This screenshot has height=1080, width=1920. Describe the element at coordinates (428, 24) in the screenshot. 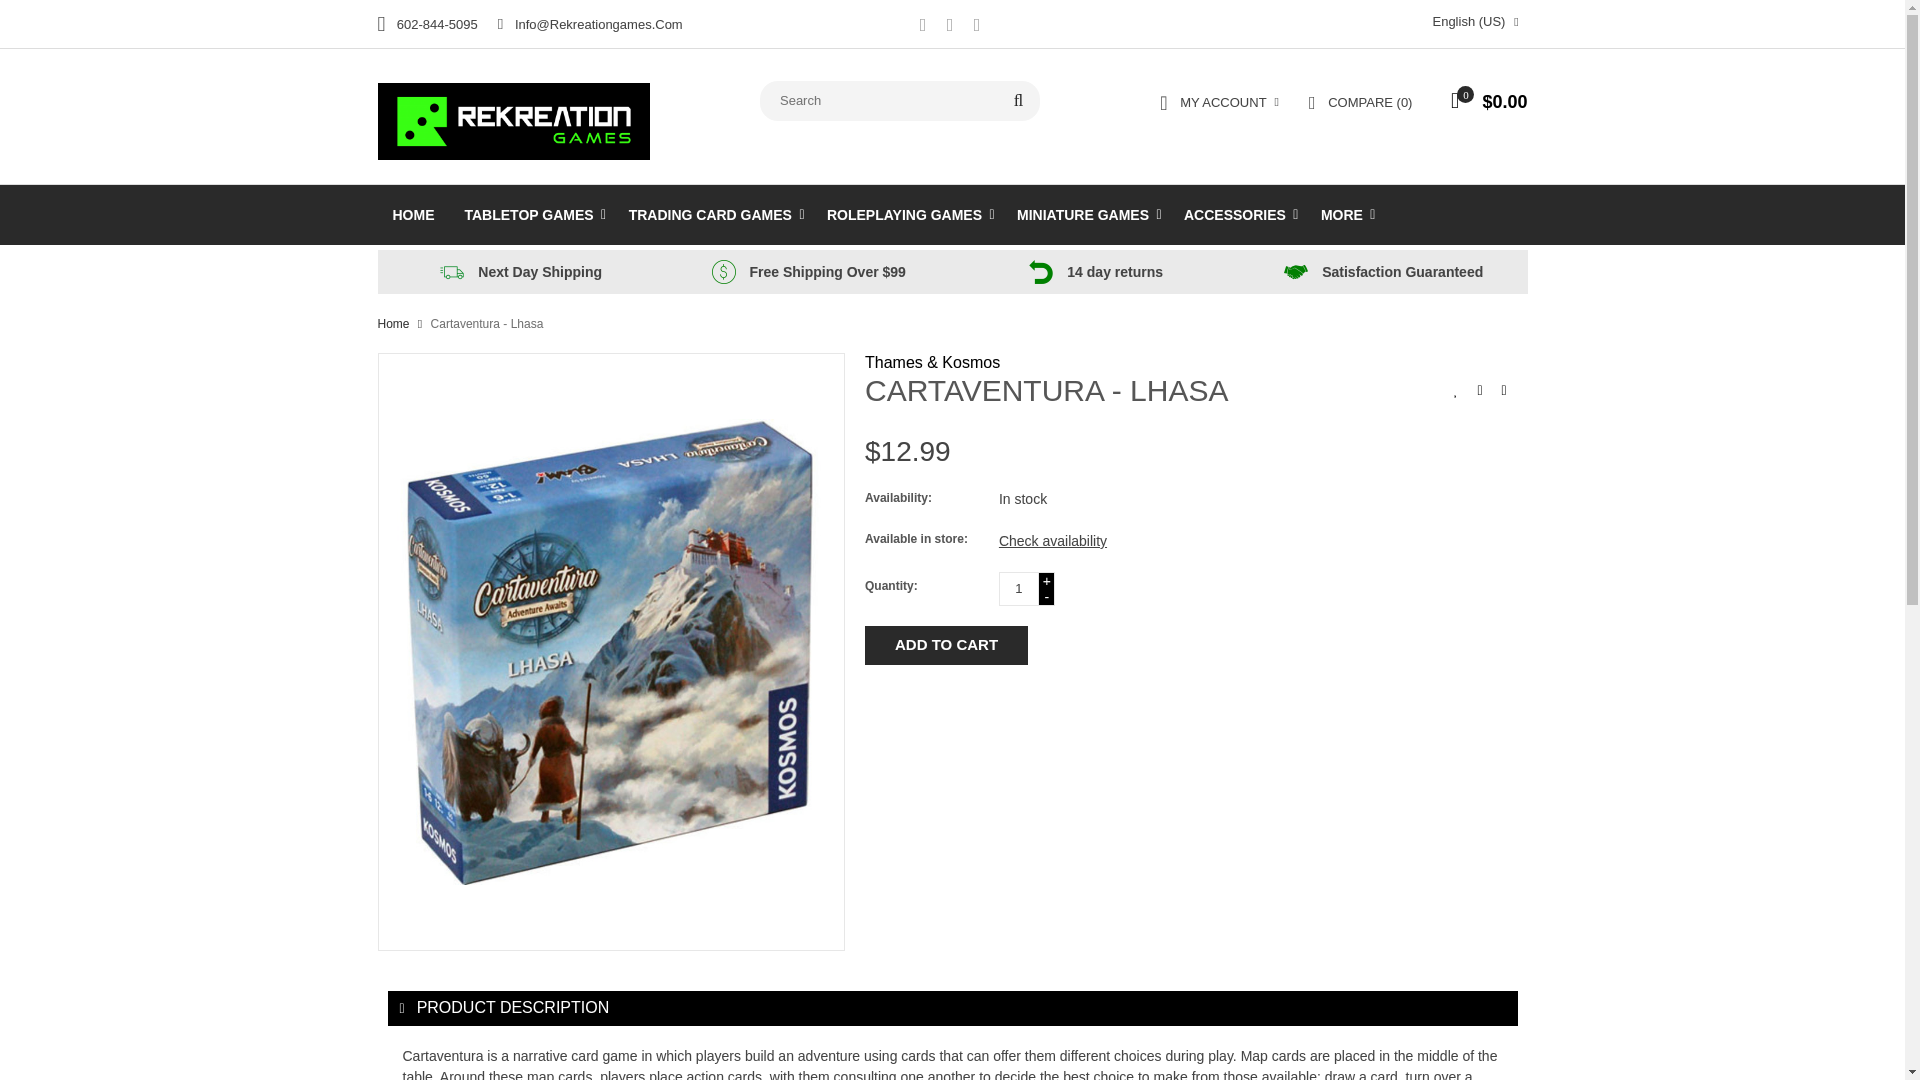

I see `602-844-5095` at that location.